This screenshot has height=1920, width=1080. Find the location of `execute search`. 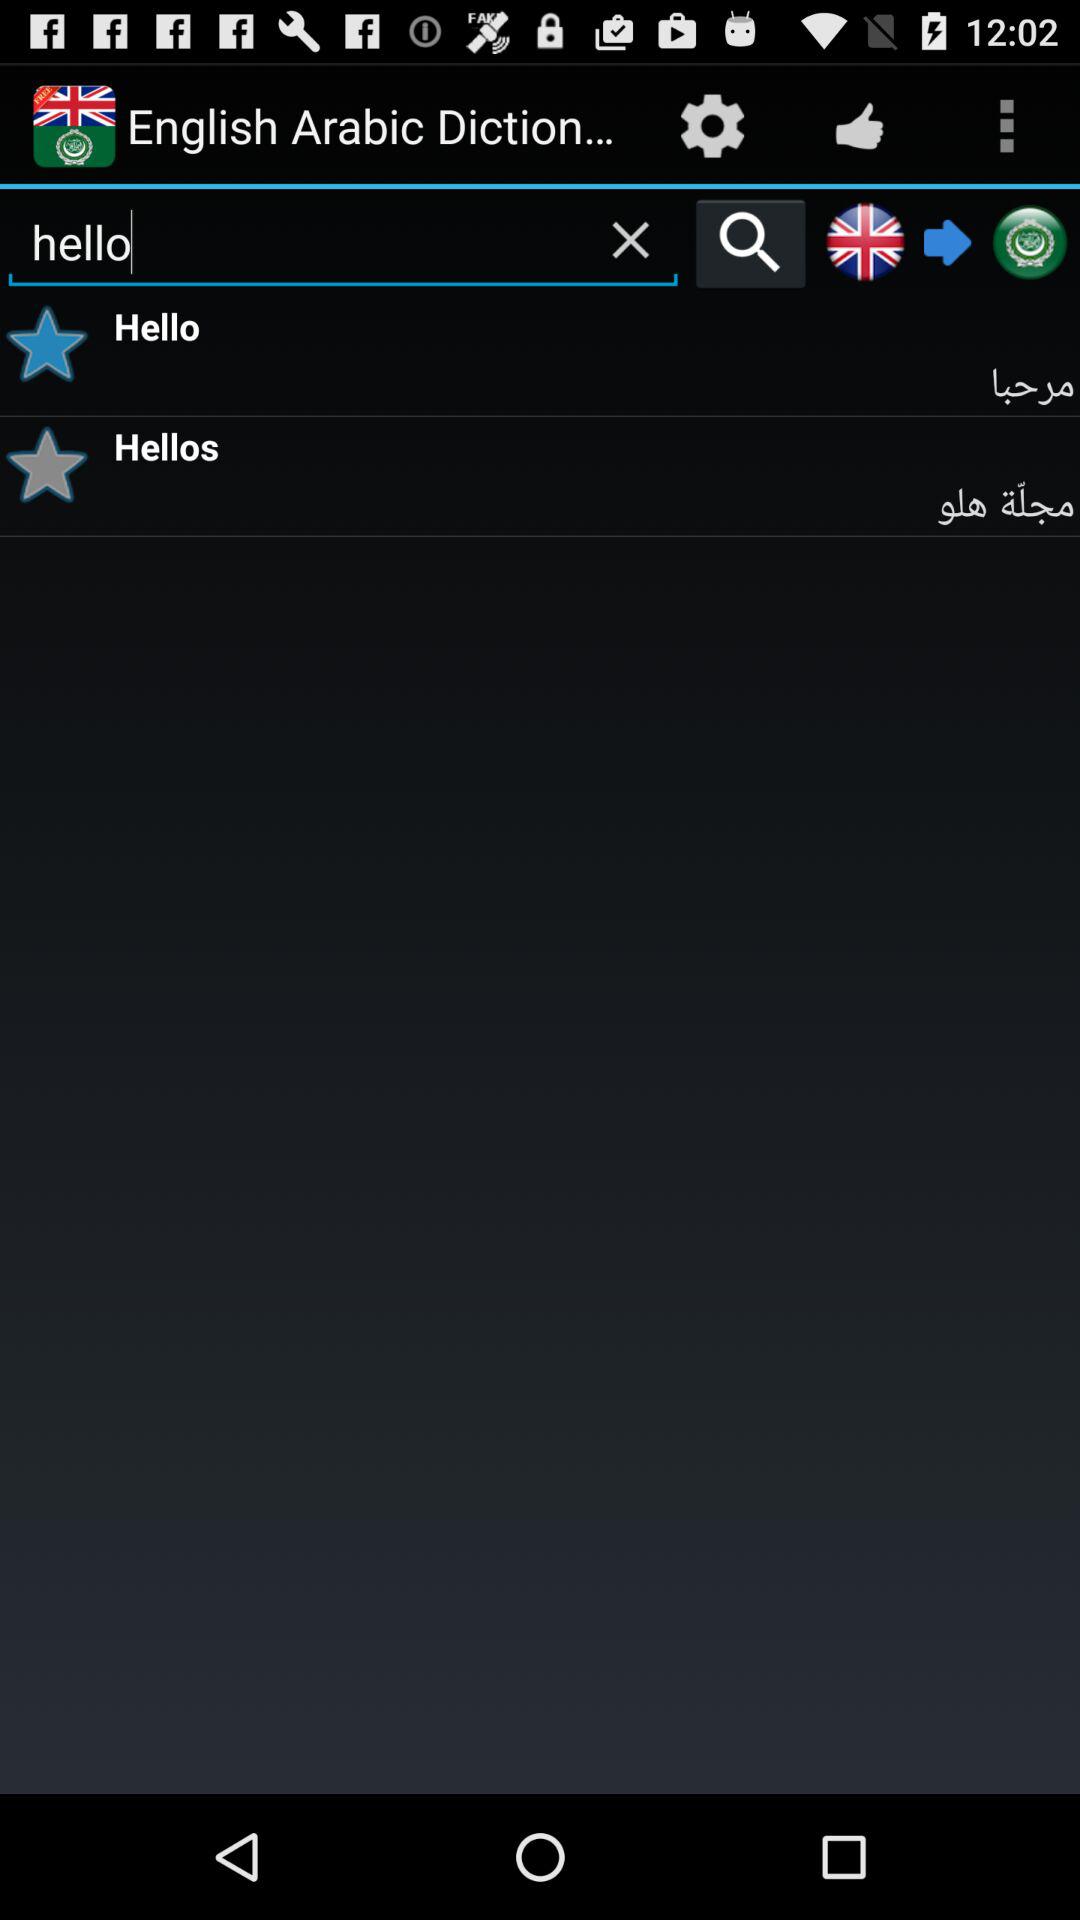

execute search is located at coordinates (750, 243).